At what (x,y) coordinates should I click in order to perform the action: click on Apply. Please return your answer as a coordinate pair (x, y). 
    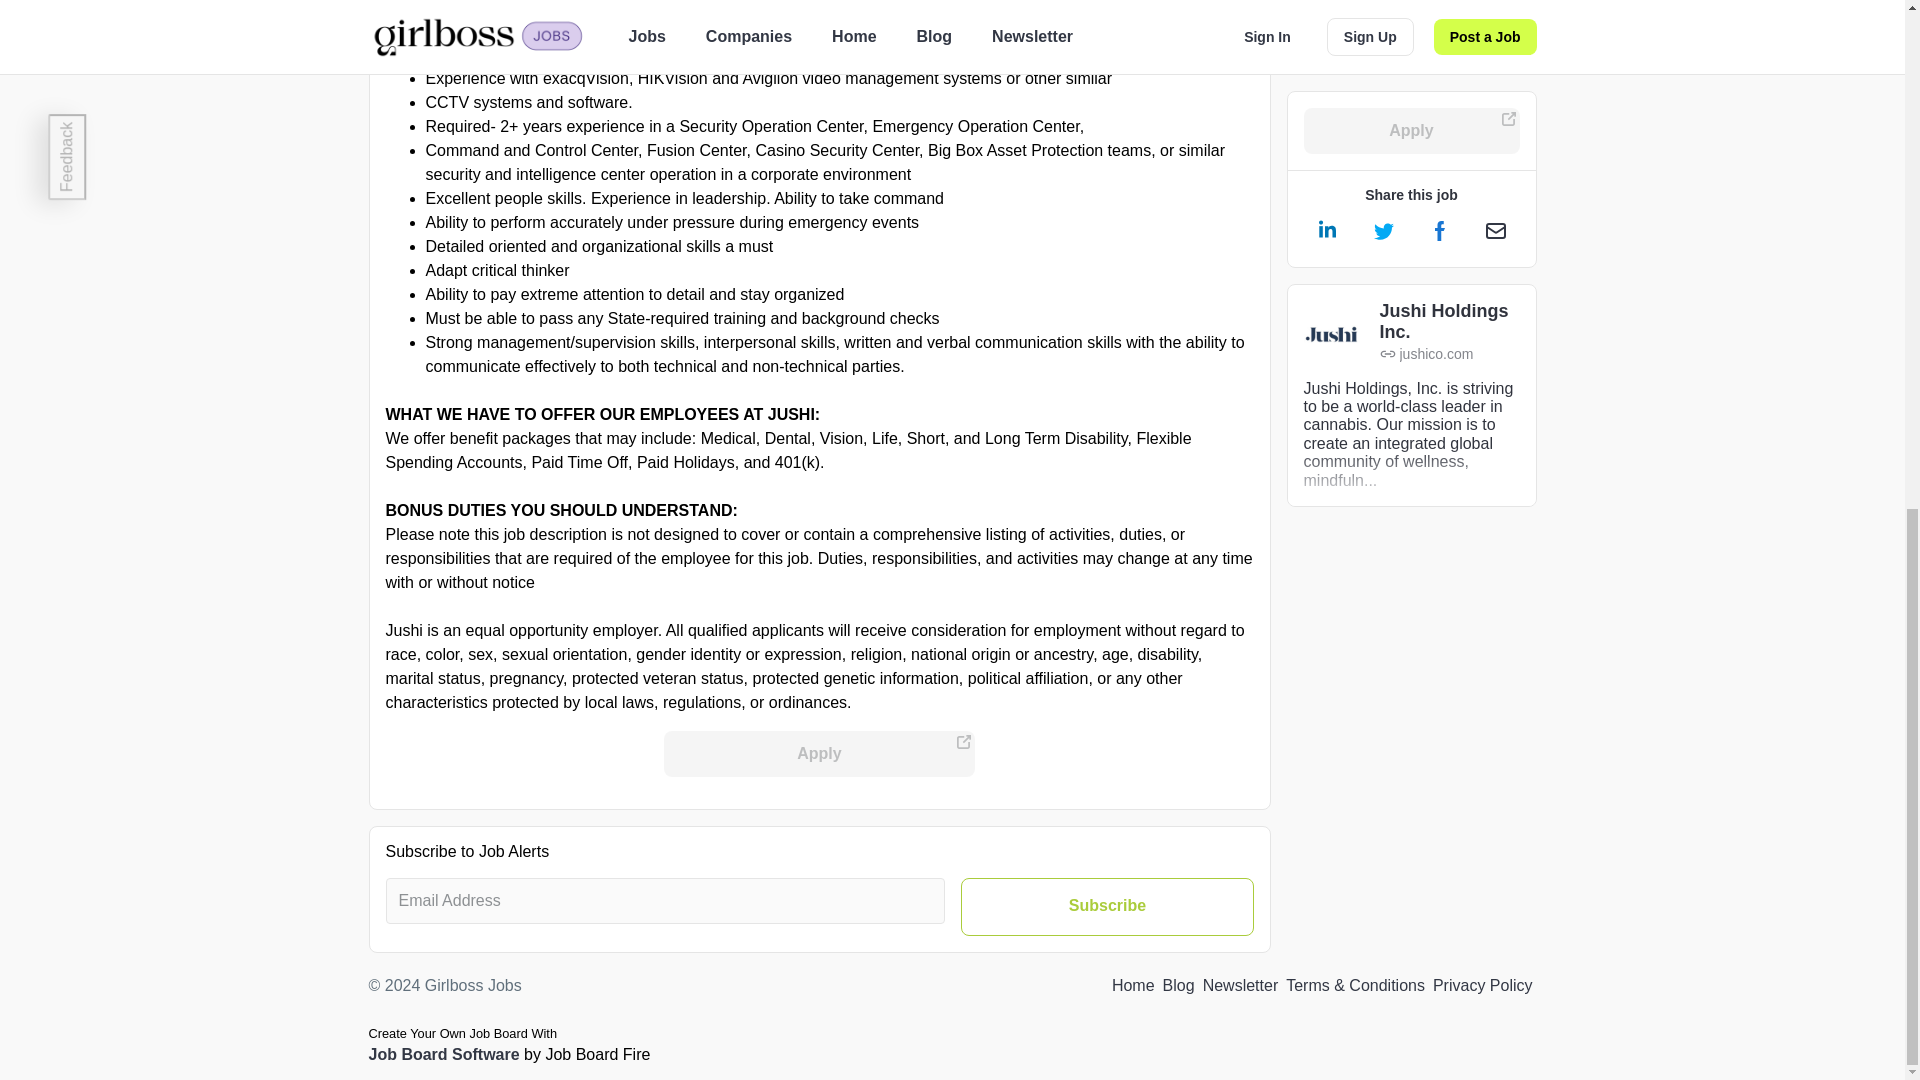
    Looking at the image, I should click on (820, 754).